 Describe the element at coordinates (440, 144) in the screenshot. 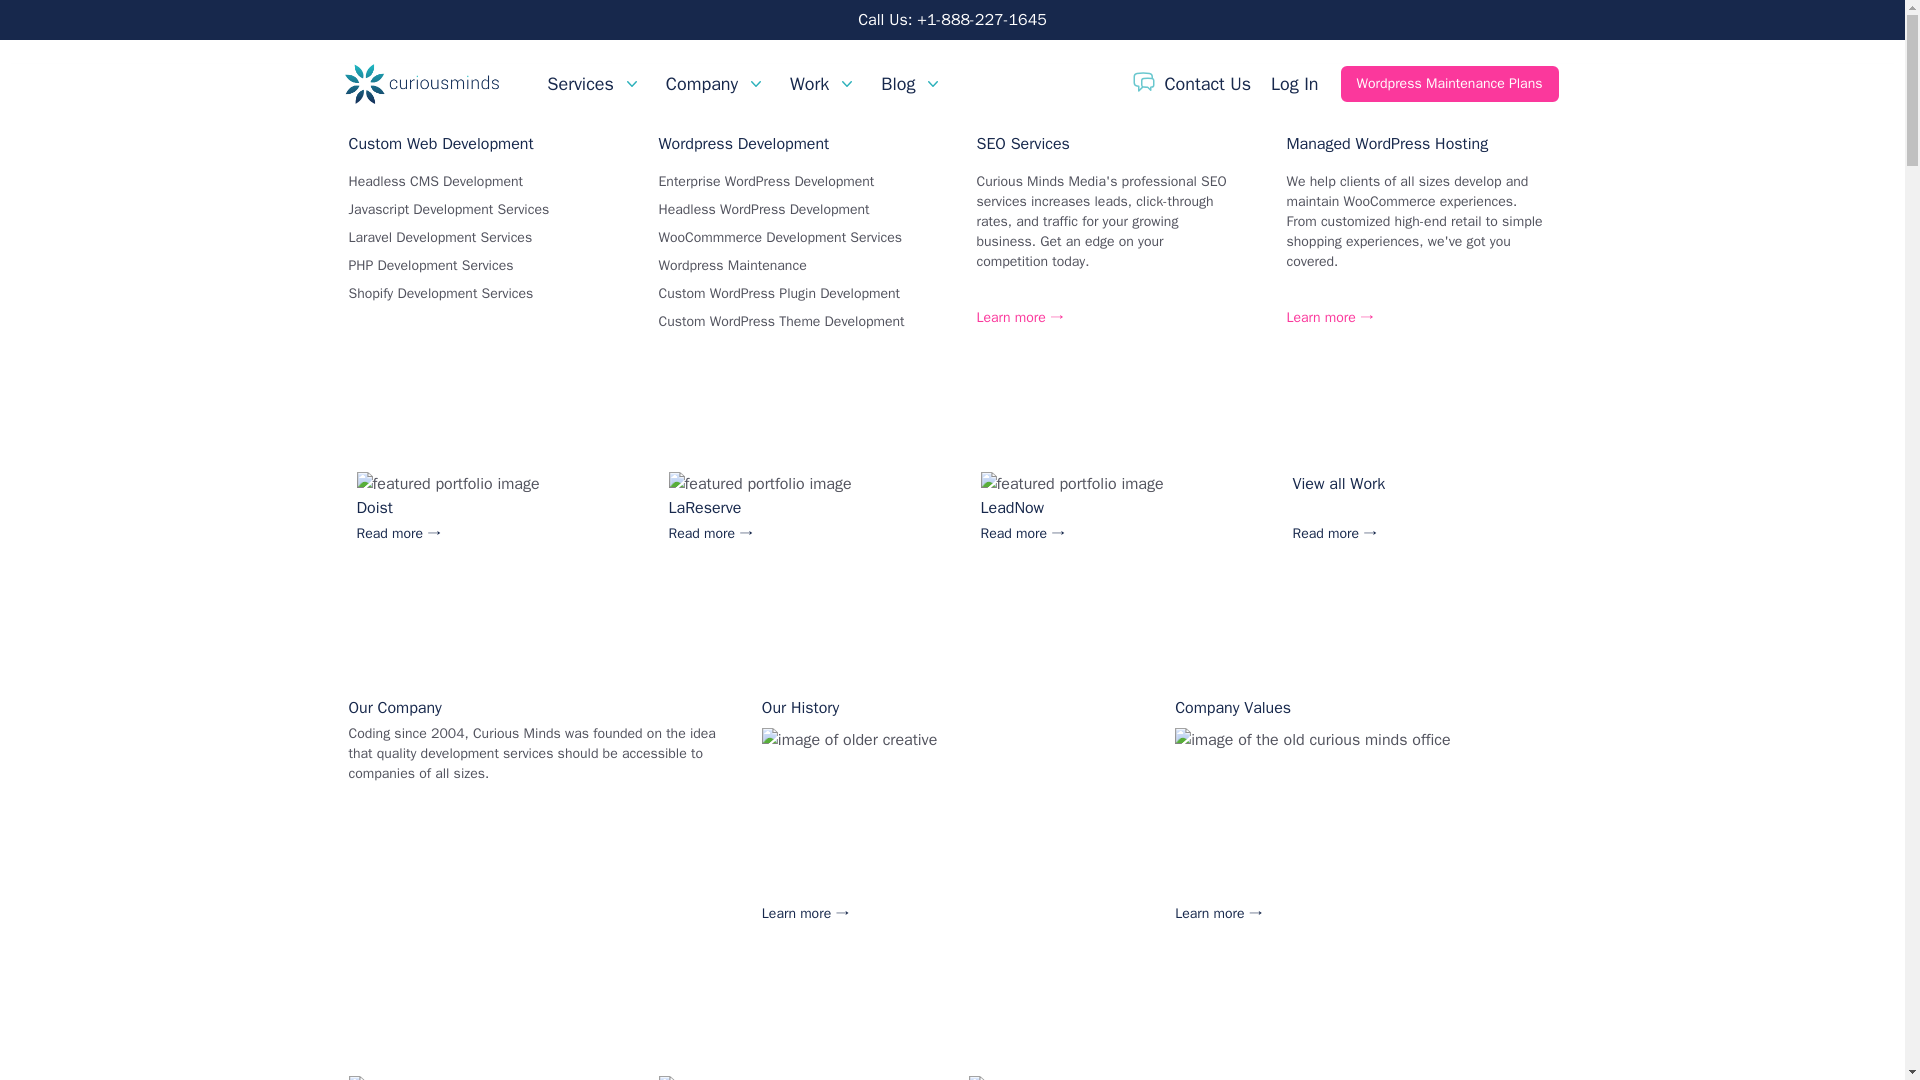

I see `Custom Web Development` at that location.